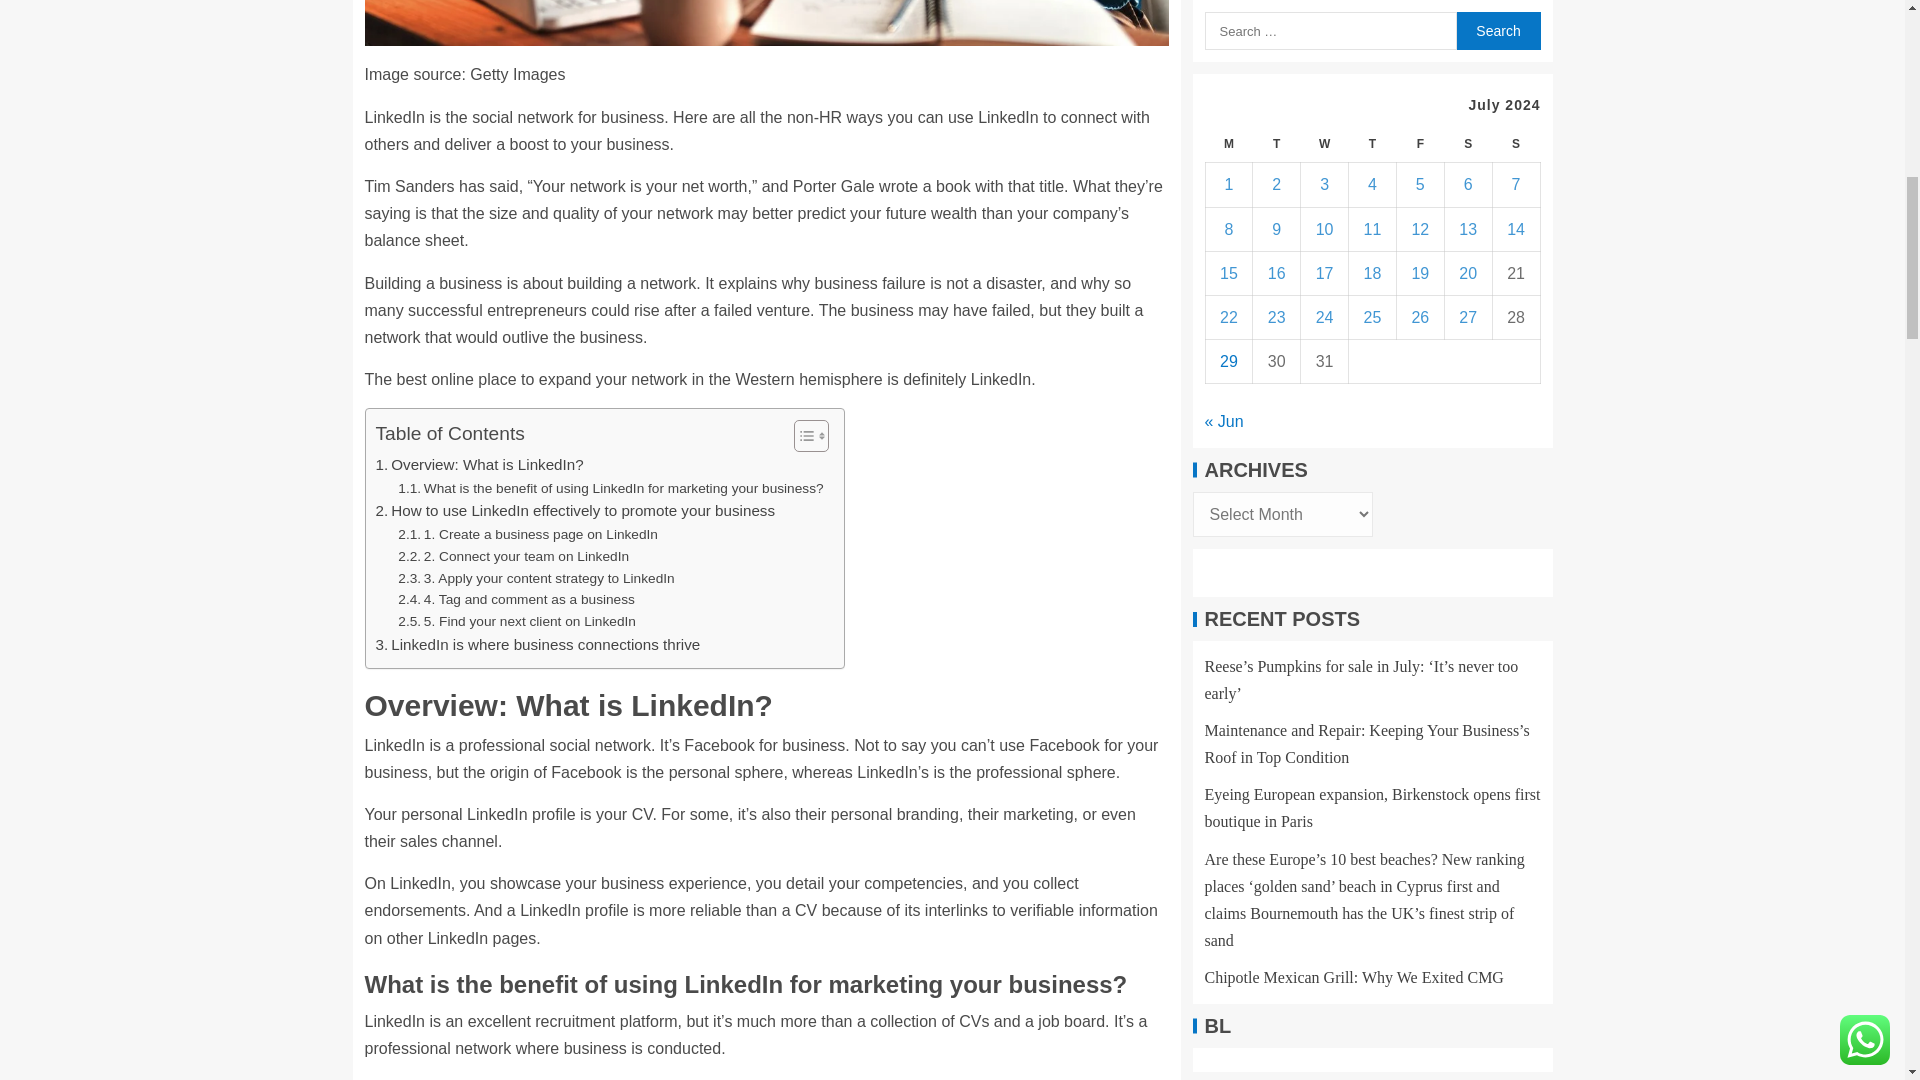  Describe the element at coordinates (480, 464) in the screenshot. I see `Overview: What is LinkedIn?` at that location.